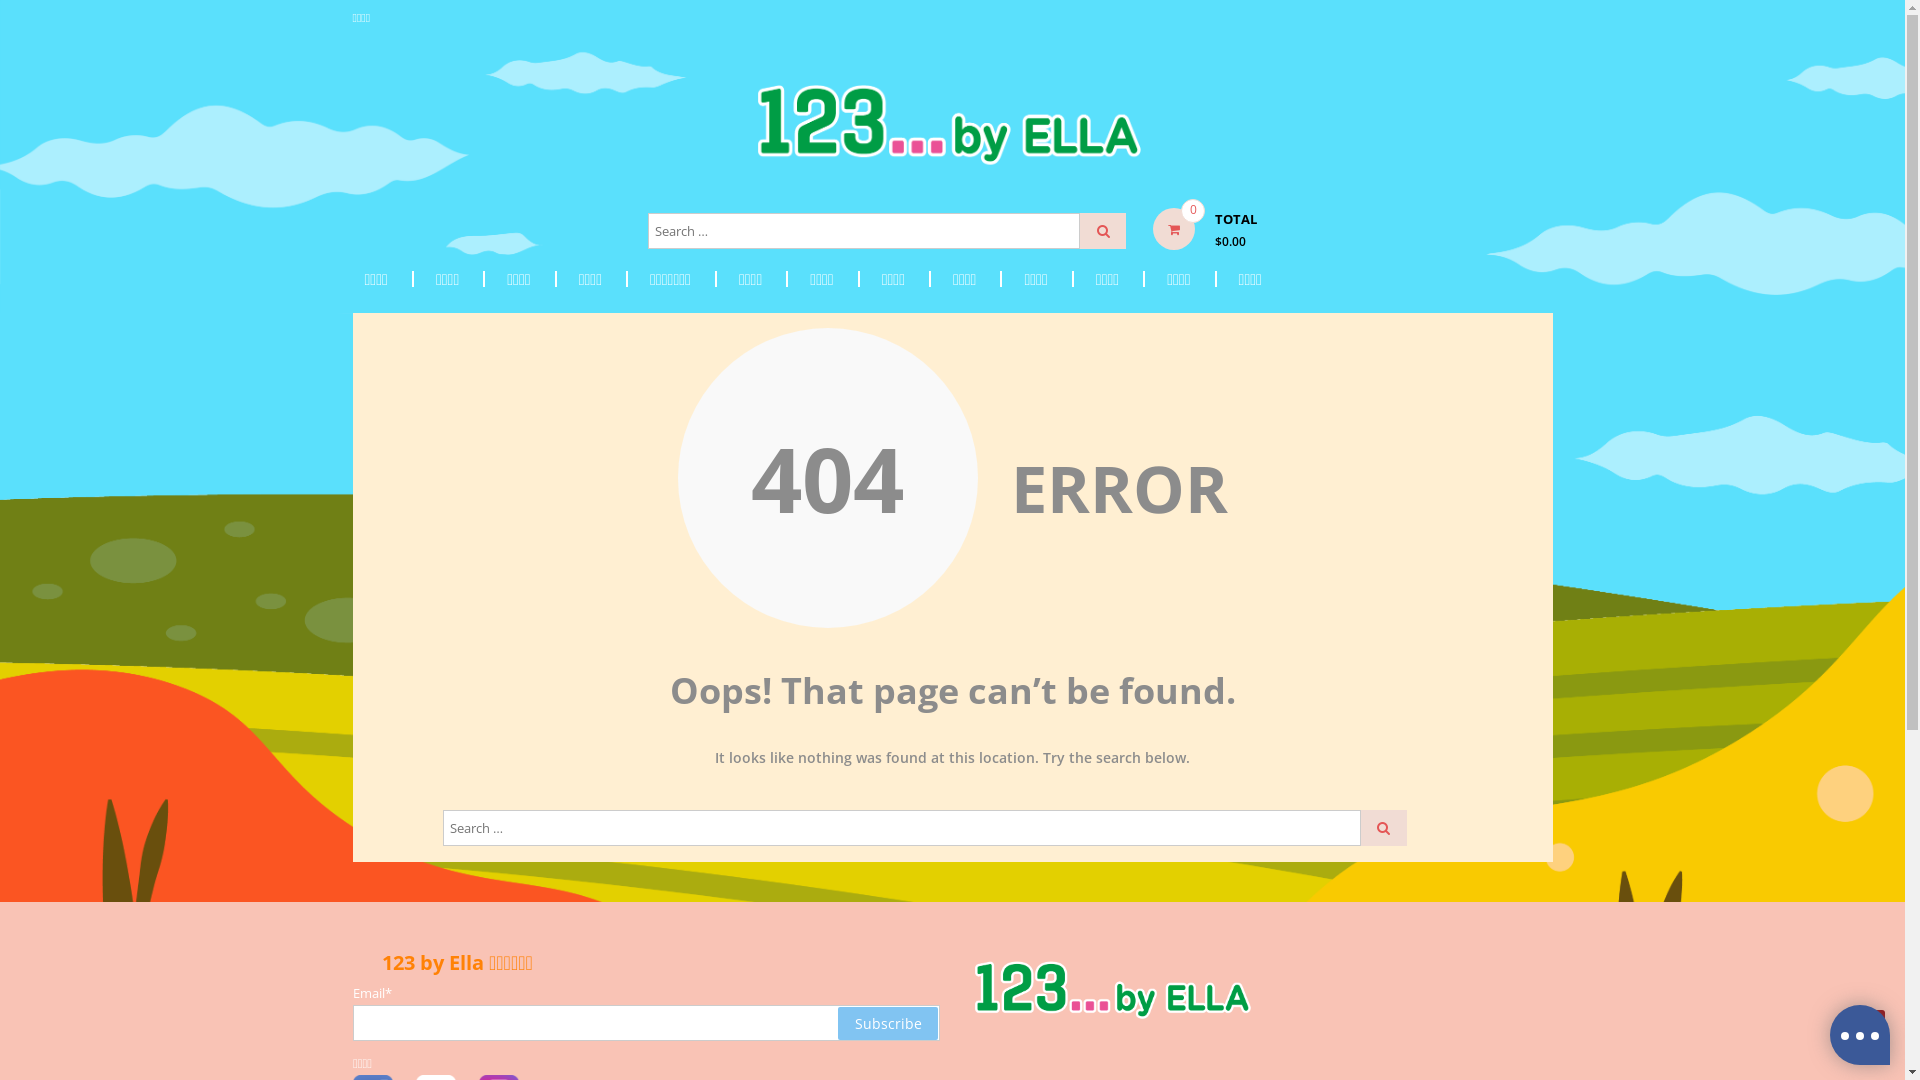 The height and width of the screenshot is (1080, 1920). Describe the element at coordinates (888, 1024) in the screenshot. I see `Subscribe` at that location.